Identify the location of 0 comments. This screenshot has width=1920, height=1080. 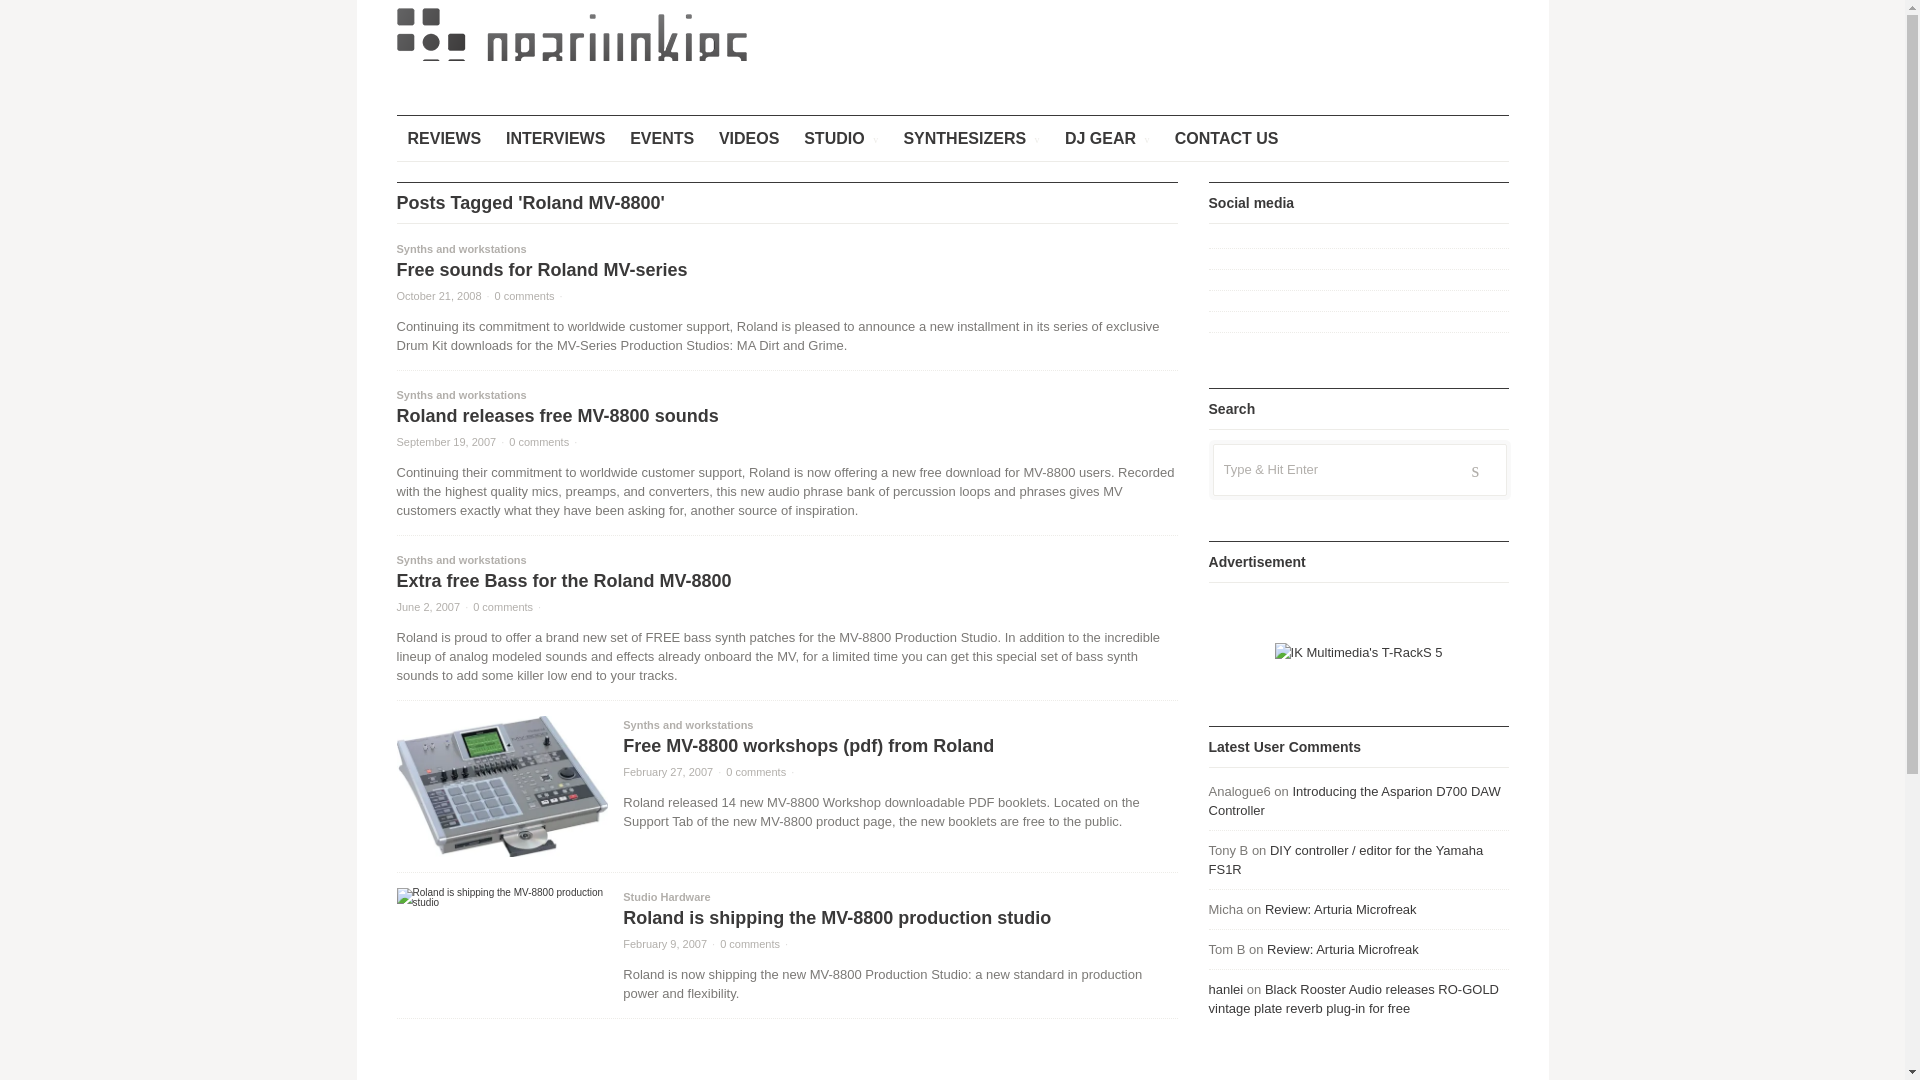
(750, 944).